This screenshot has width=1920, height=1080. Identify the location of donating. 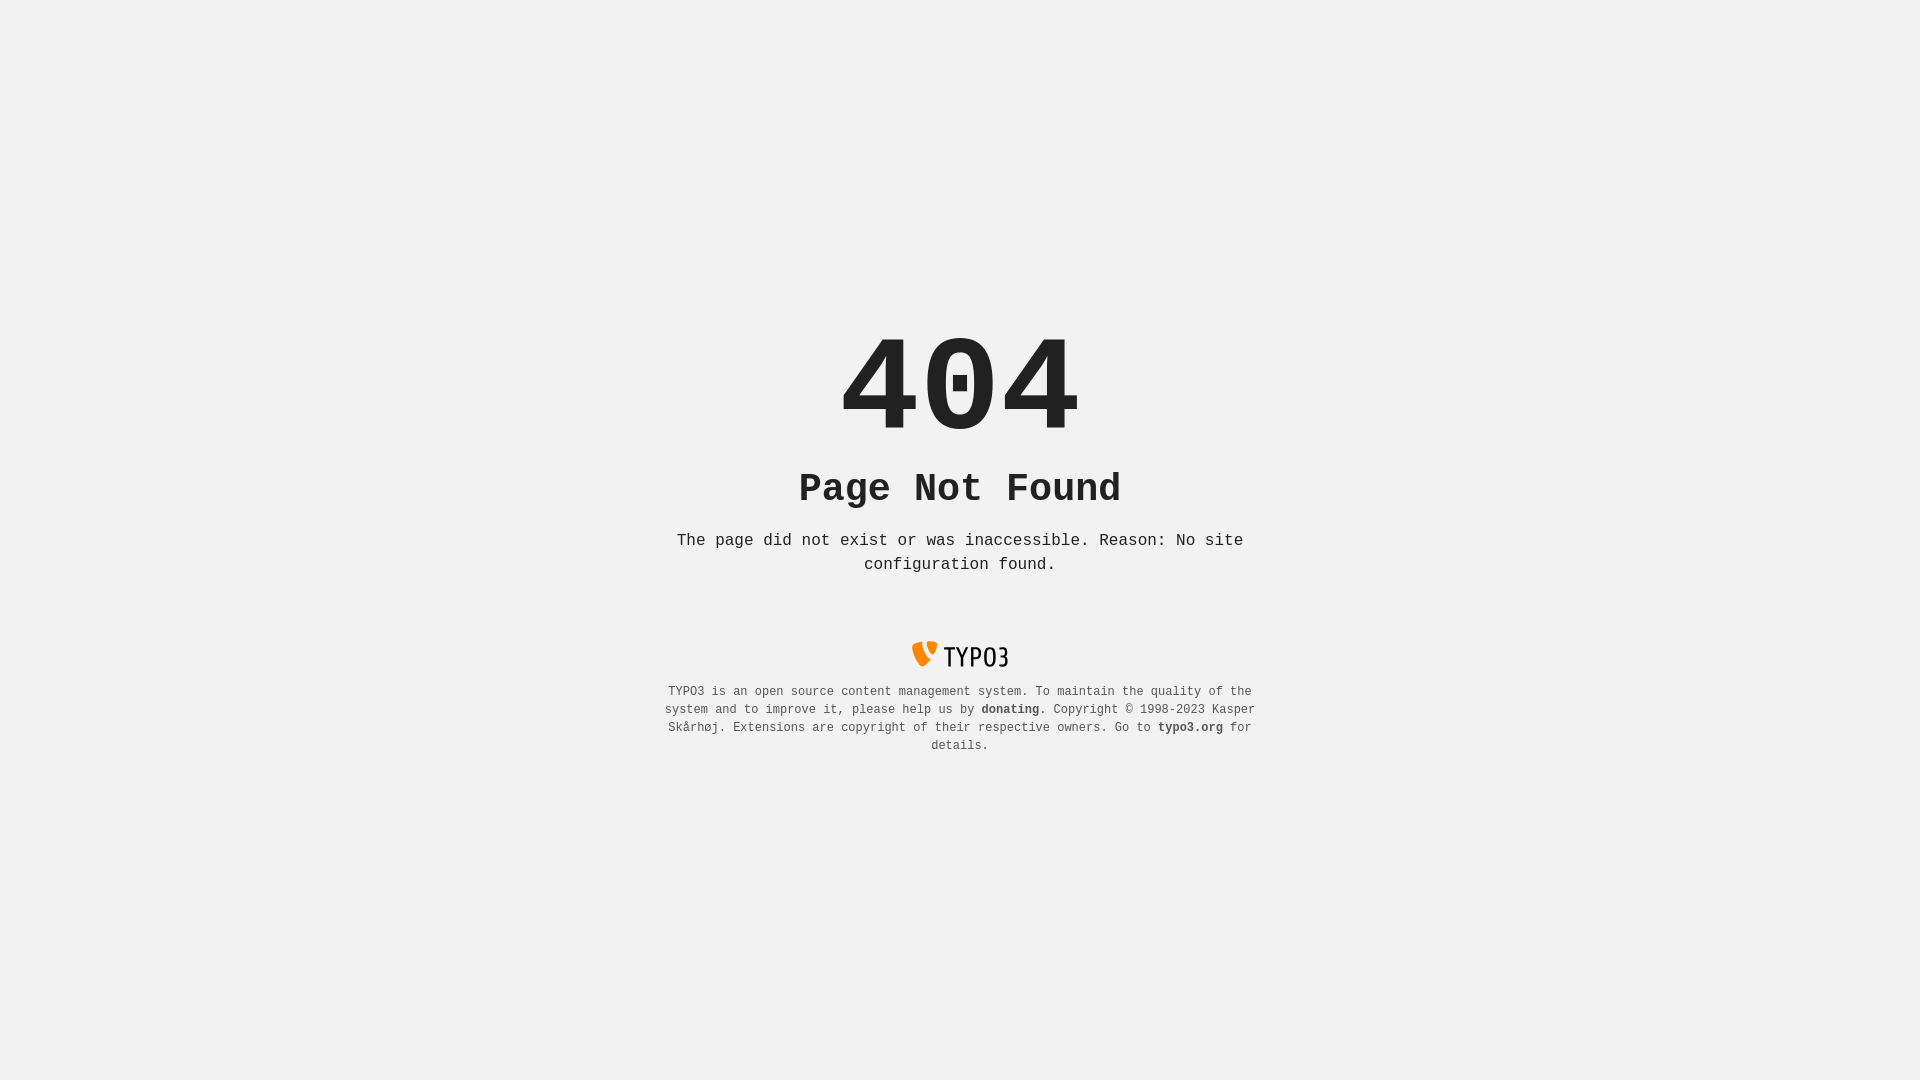
(1011, 710).